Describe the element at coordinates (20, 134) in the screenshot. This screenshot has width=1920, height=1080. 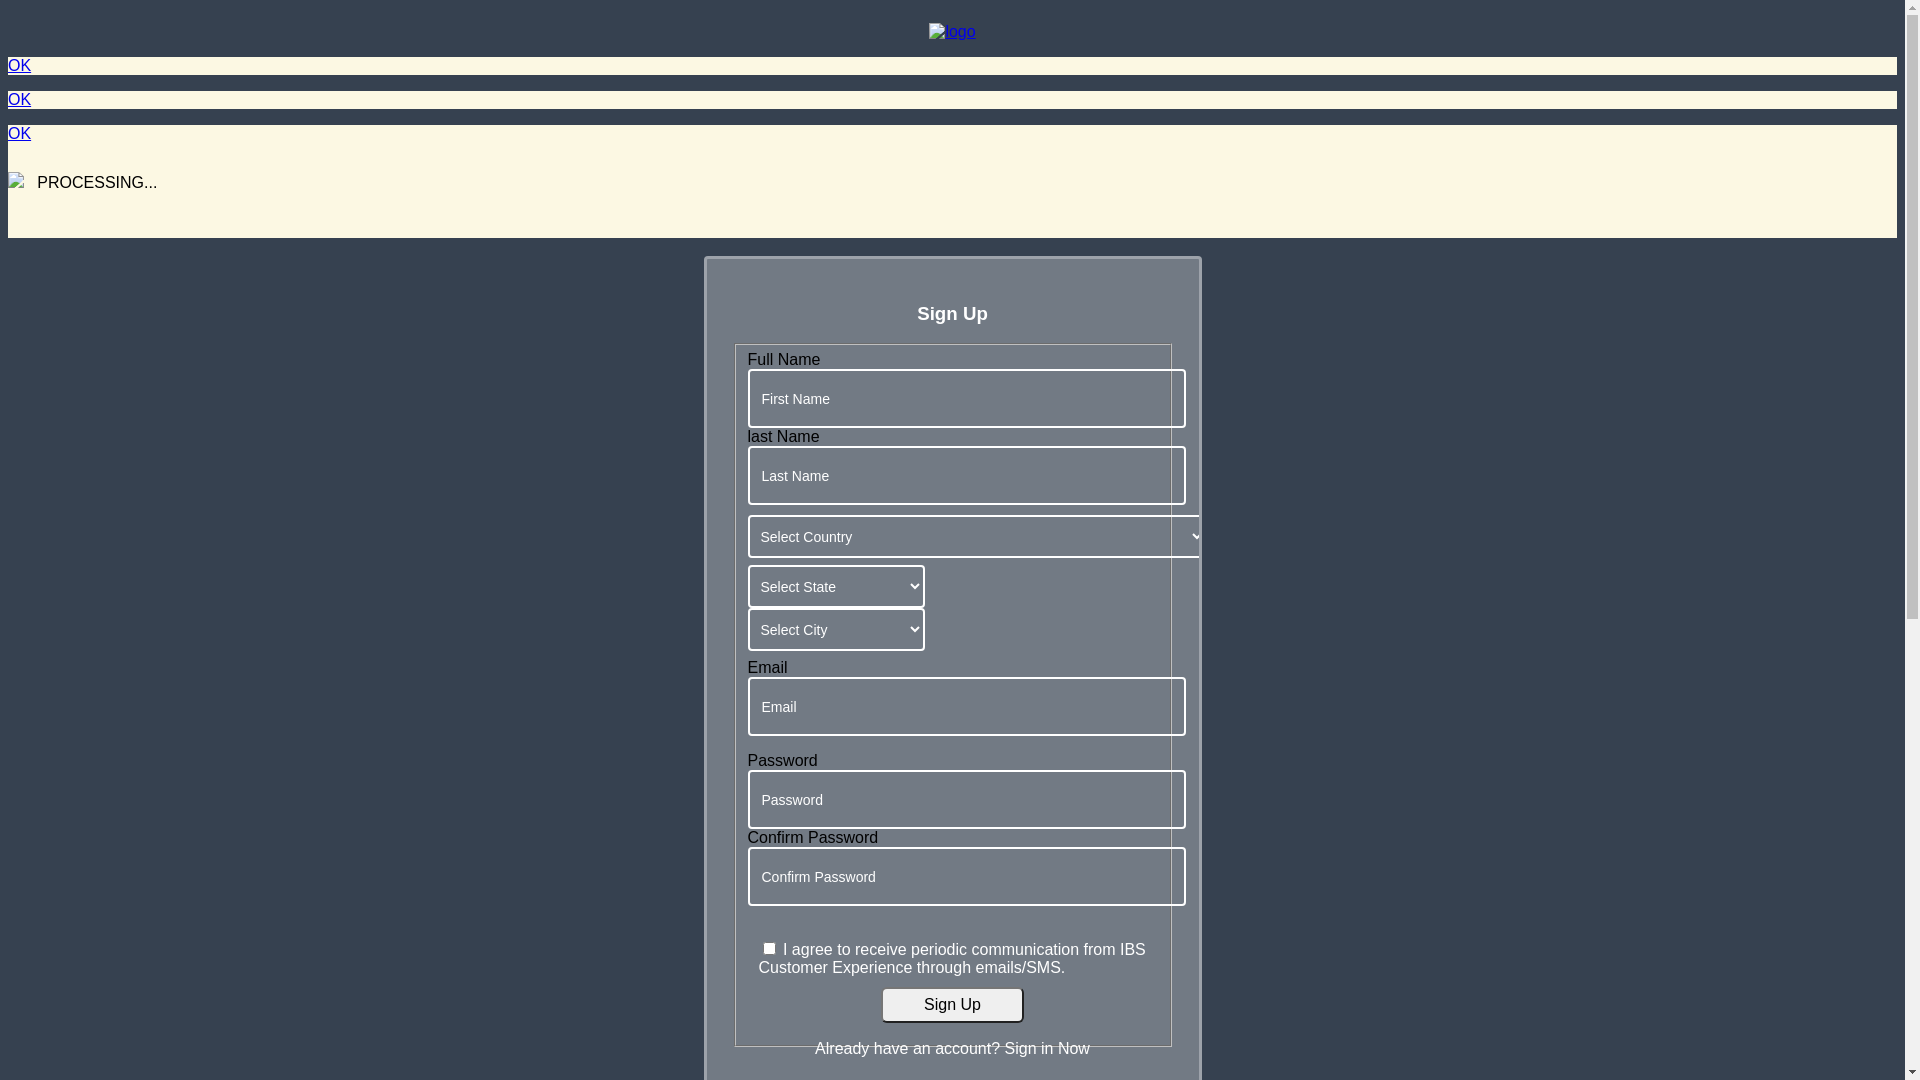
I see `OK` at that location.